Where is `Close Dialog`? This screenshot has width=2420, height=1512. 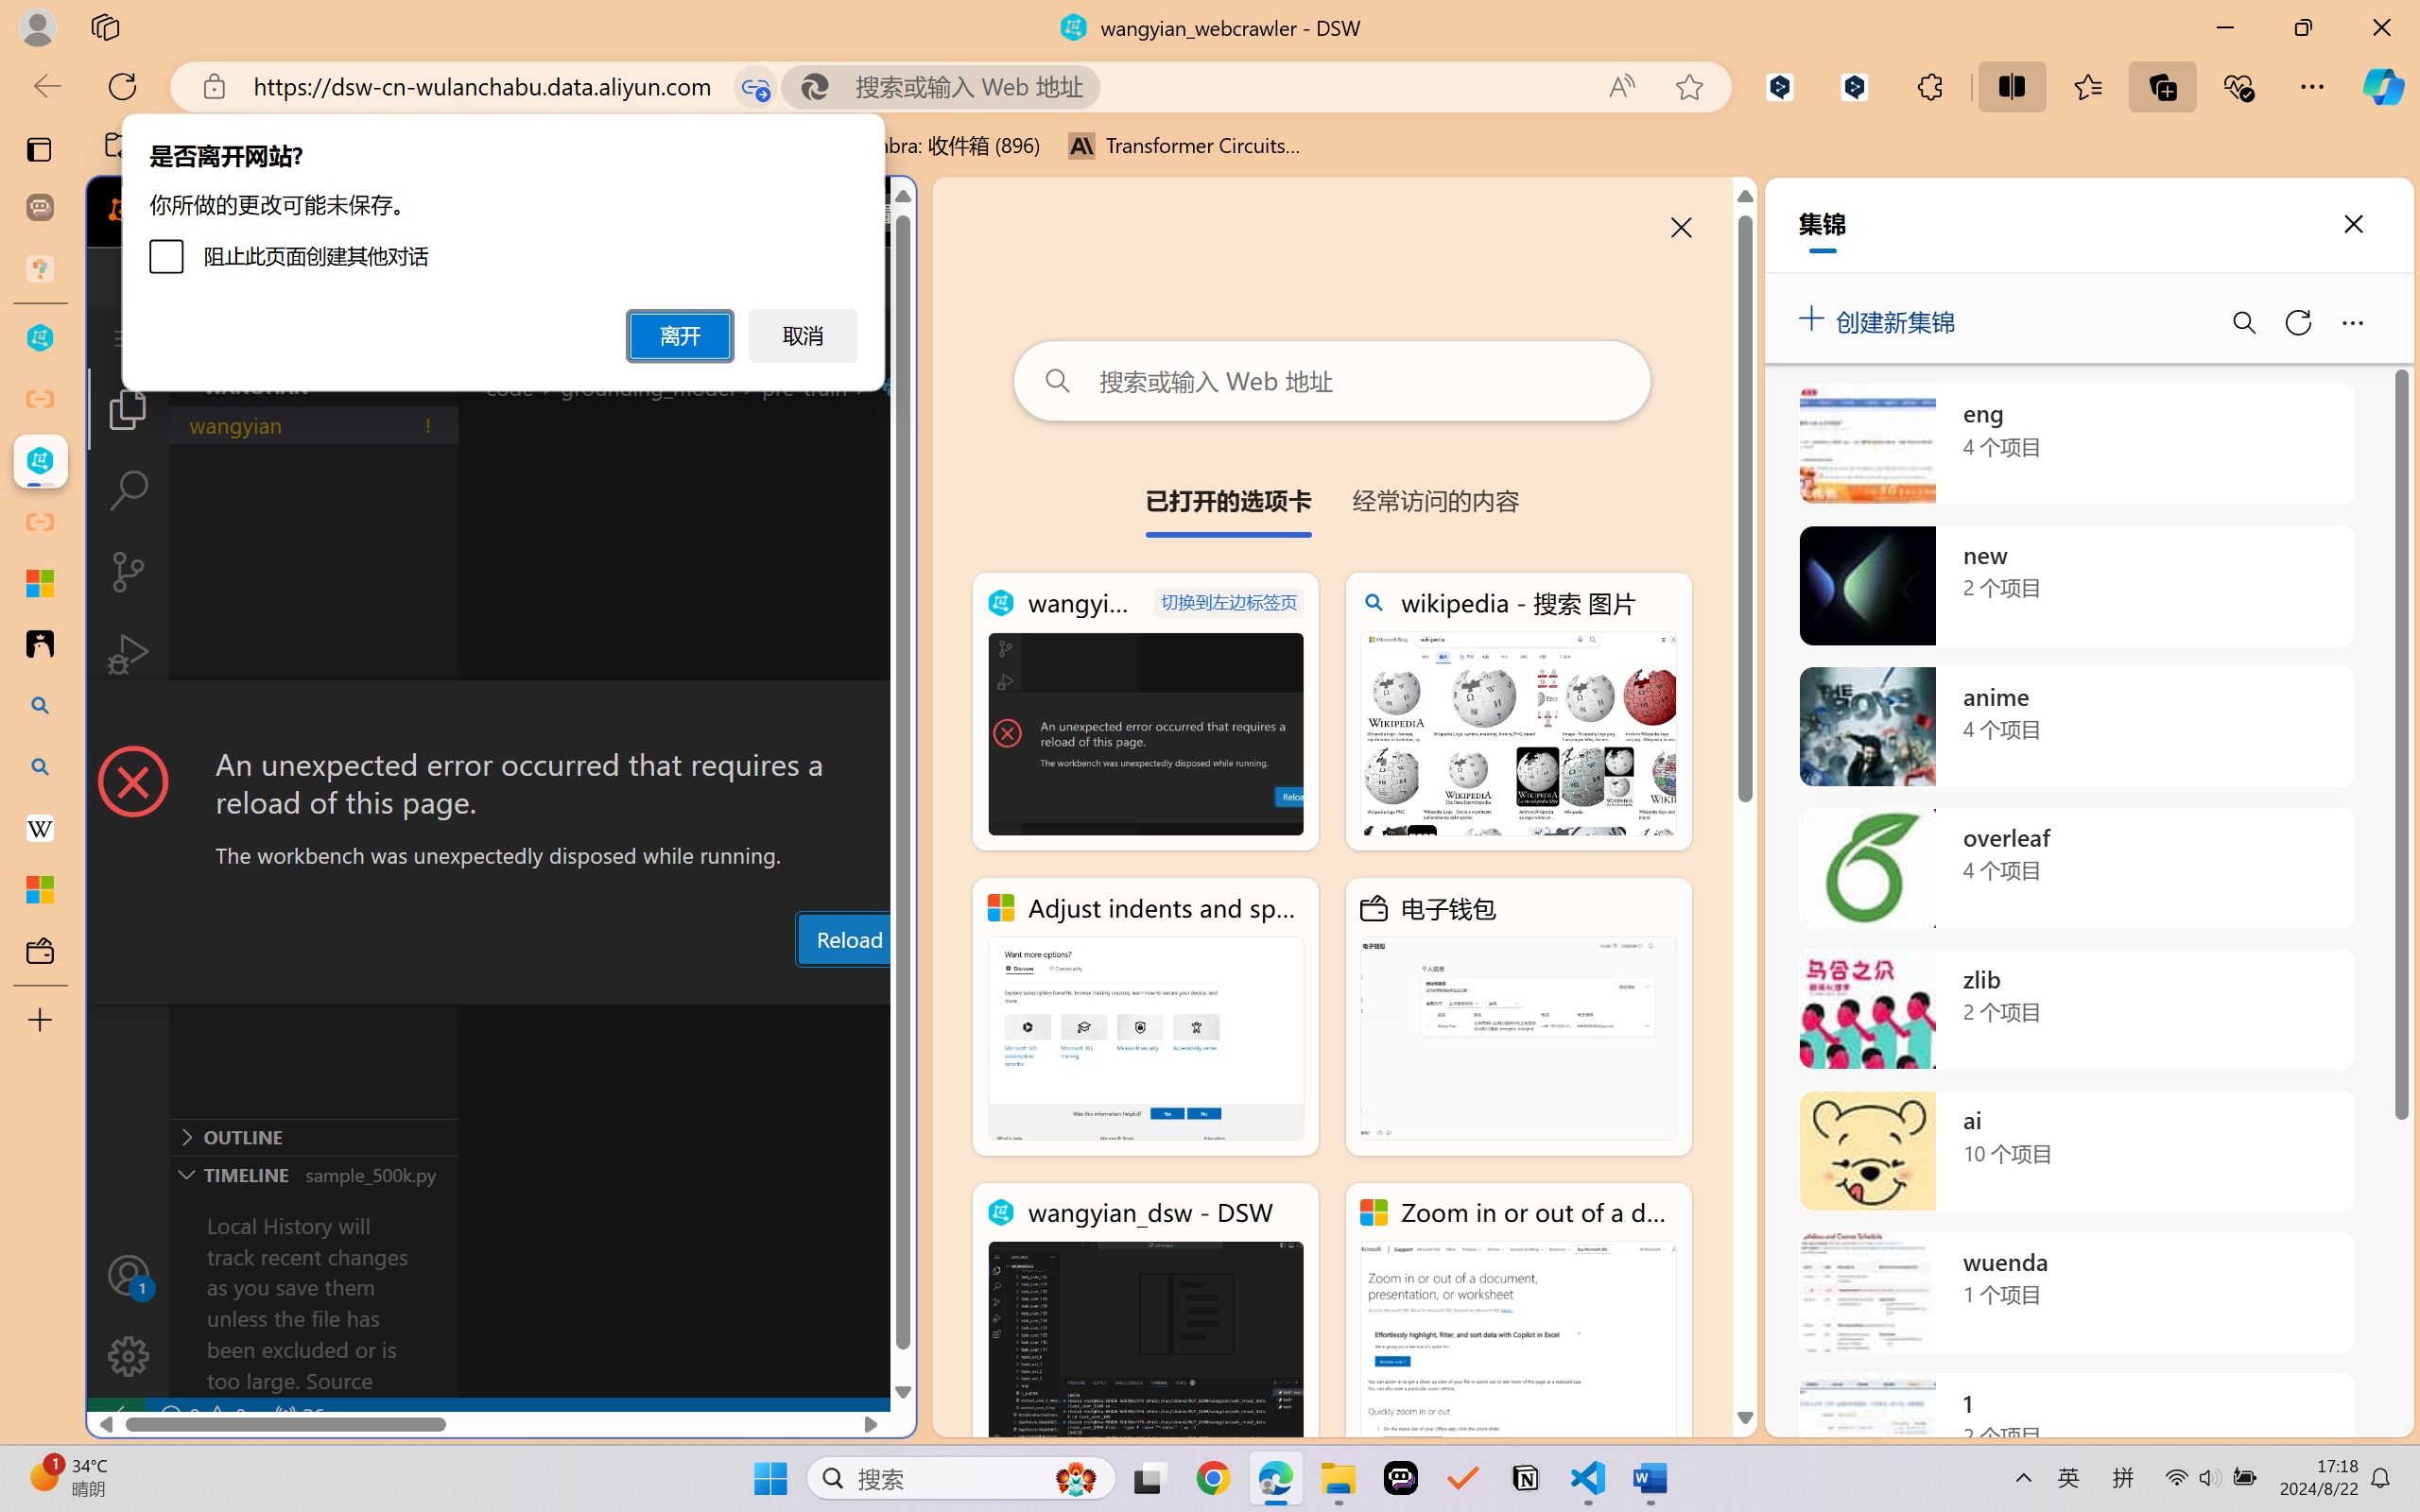 Close Dialog is located at coordinates (907, 715).